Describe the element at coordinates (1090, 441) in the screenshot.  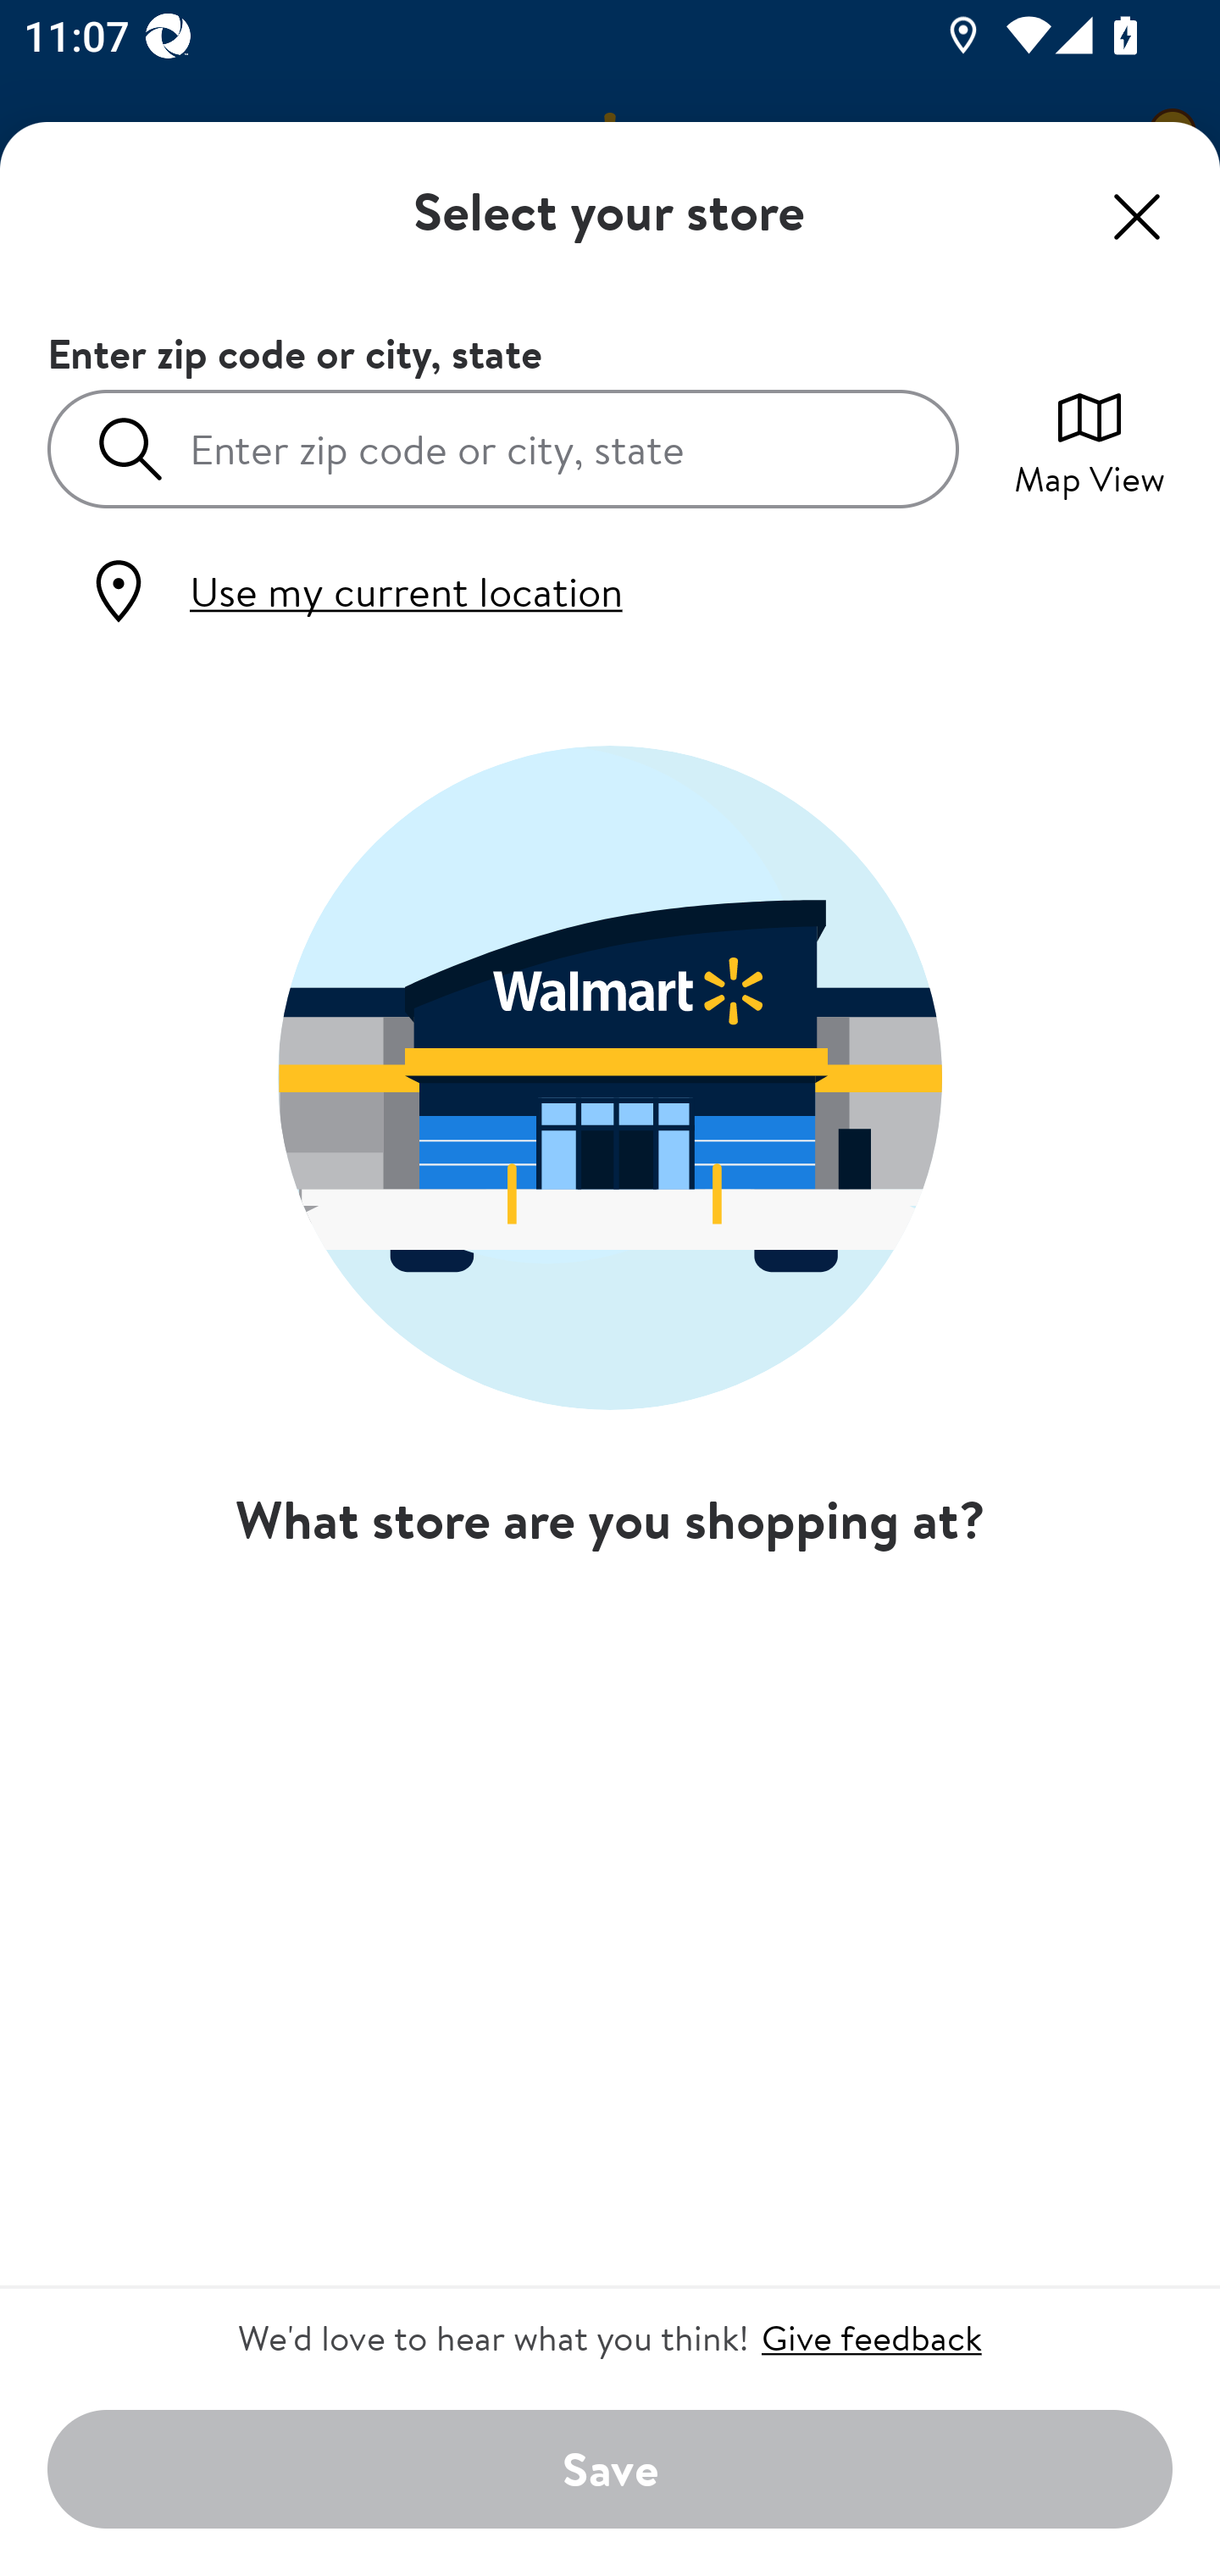
I see `Map View Switch to map view` at that location.